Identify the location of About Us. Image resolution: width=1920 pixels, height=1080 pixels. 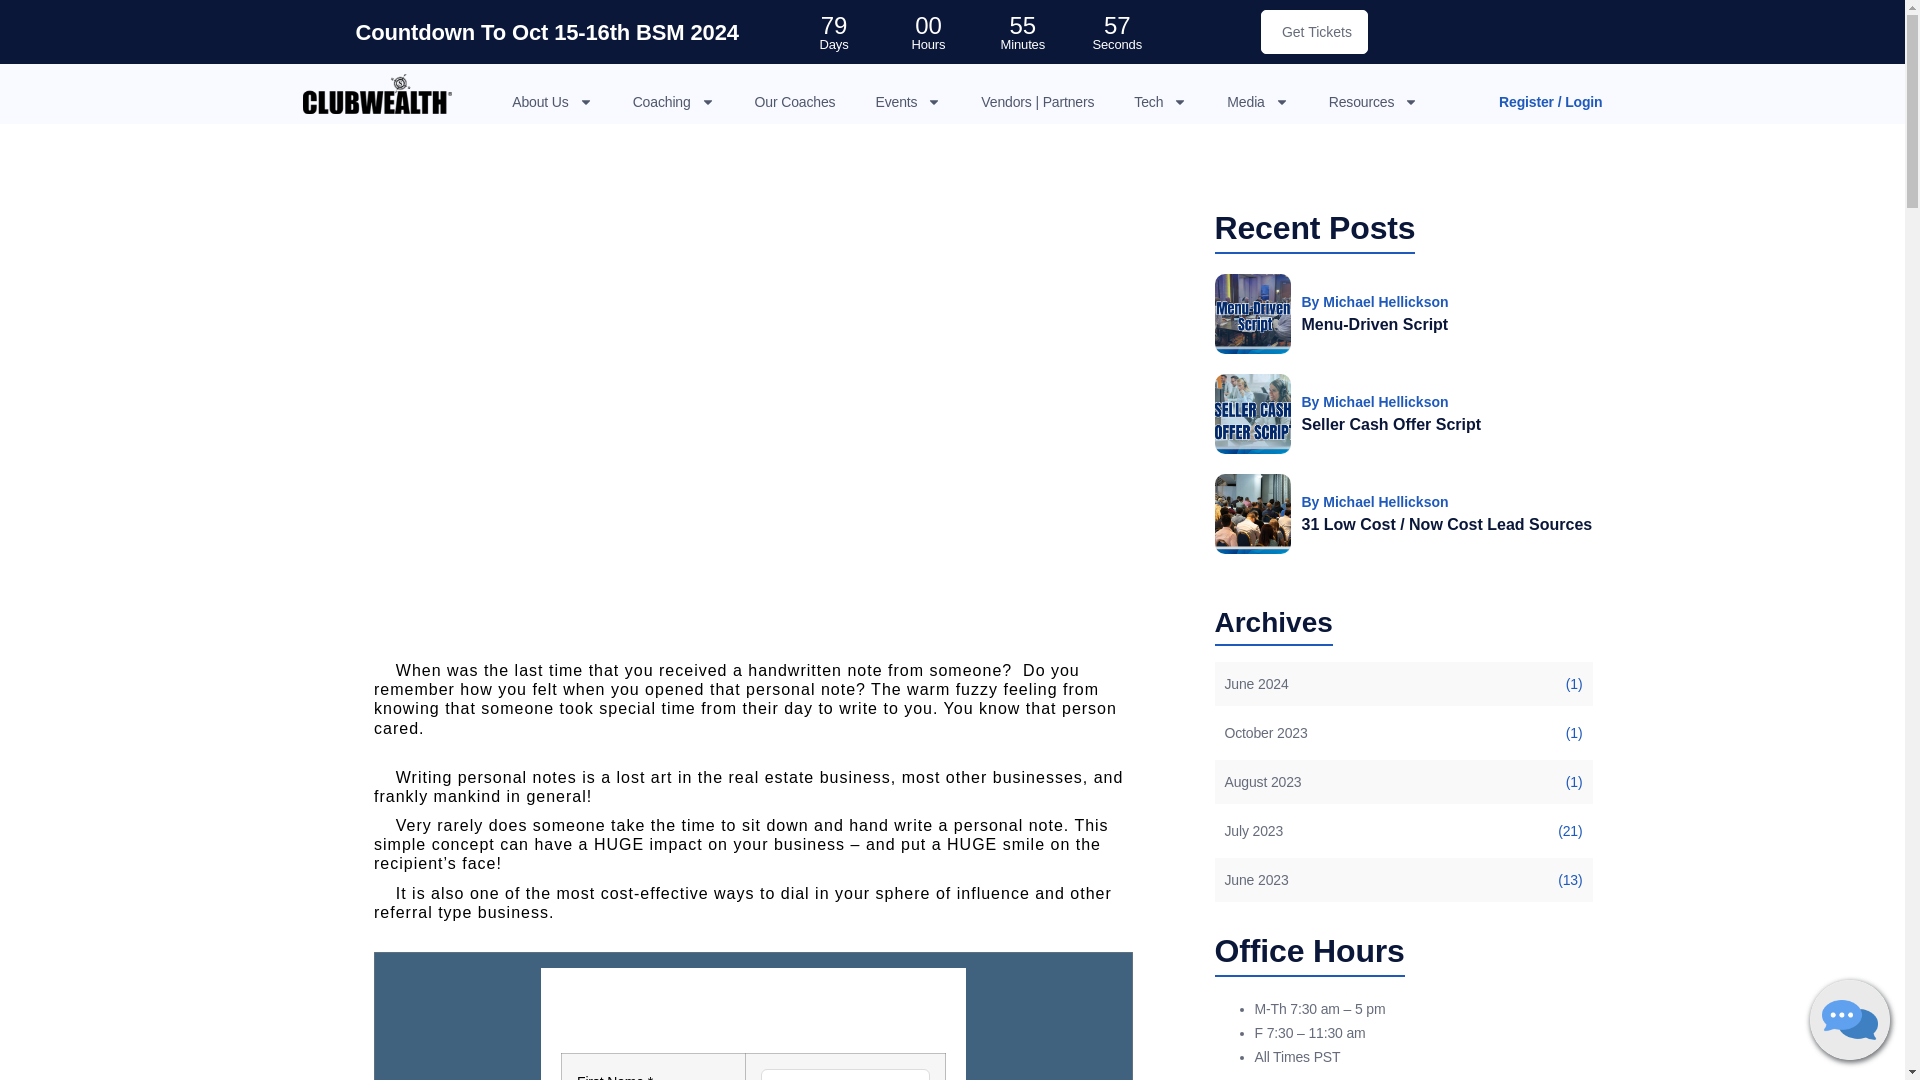
(552, 102).